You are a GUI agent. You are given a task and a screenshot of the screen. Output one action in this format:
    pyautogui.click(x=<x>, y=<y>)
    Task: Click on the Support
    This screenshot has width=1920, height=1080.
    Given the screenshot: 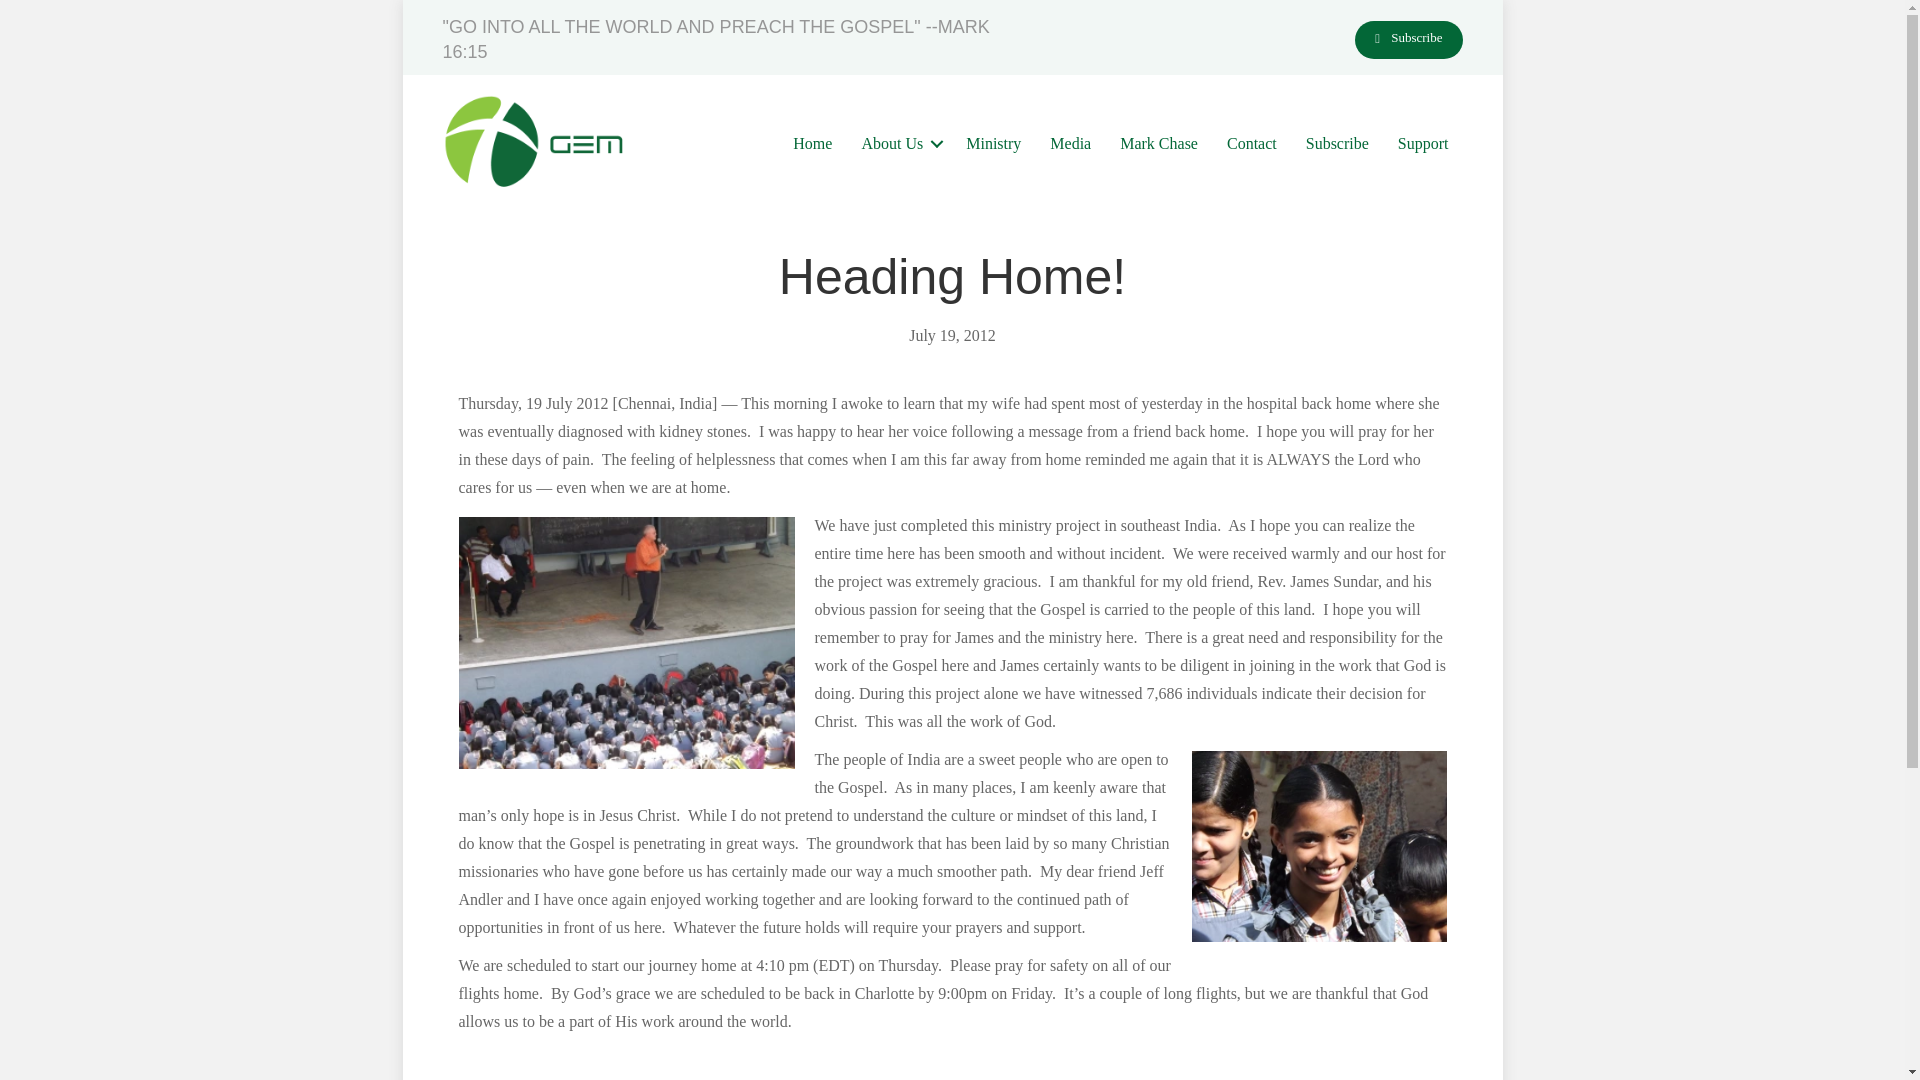 What is the action you would take?
    pyautogui.click(x=1424, y=143)
    